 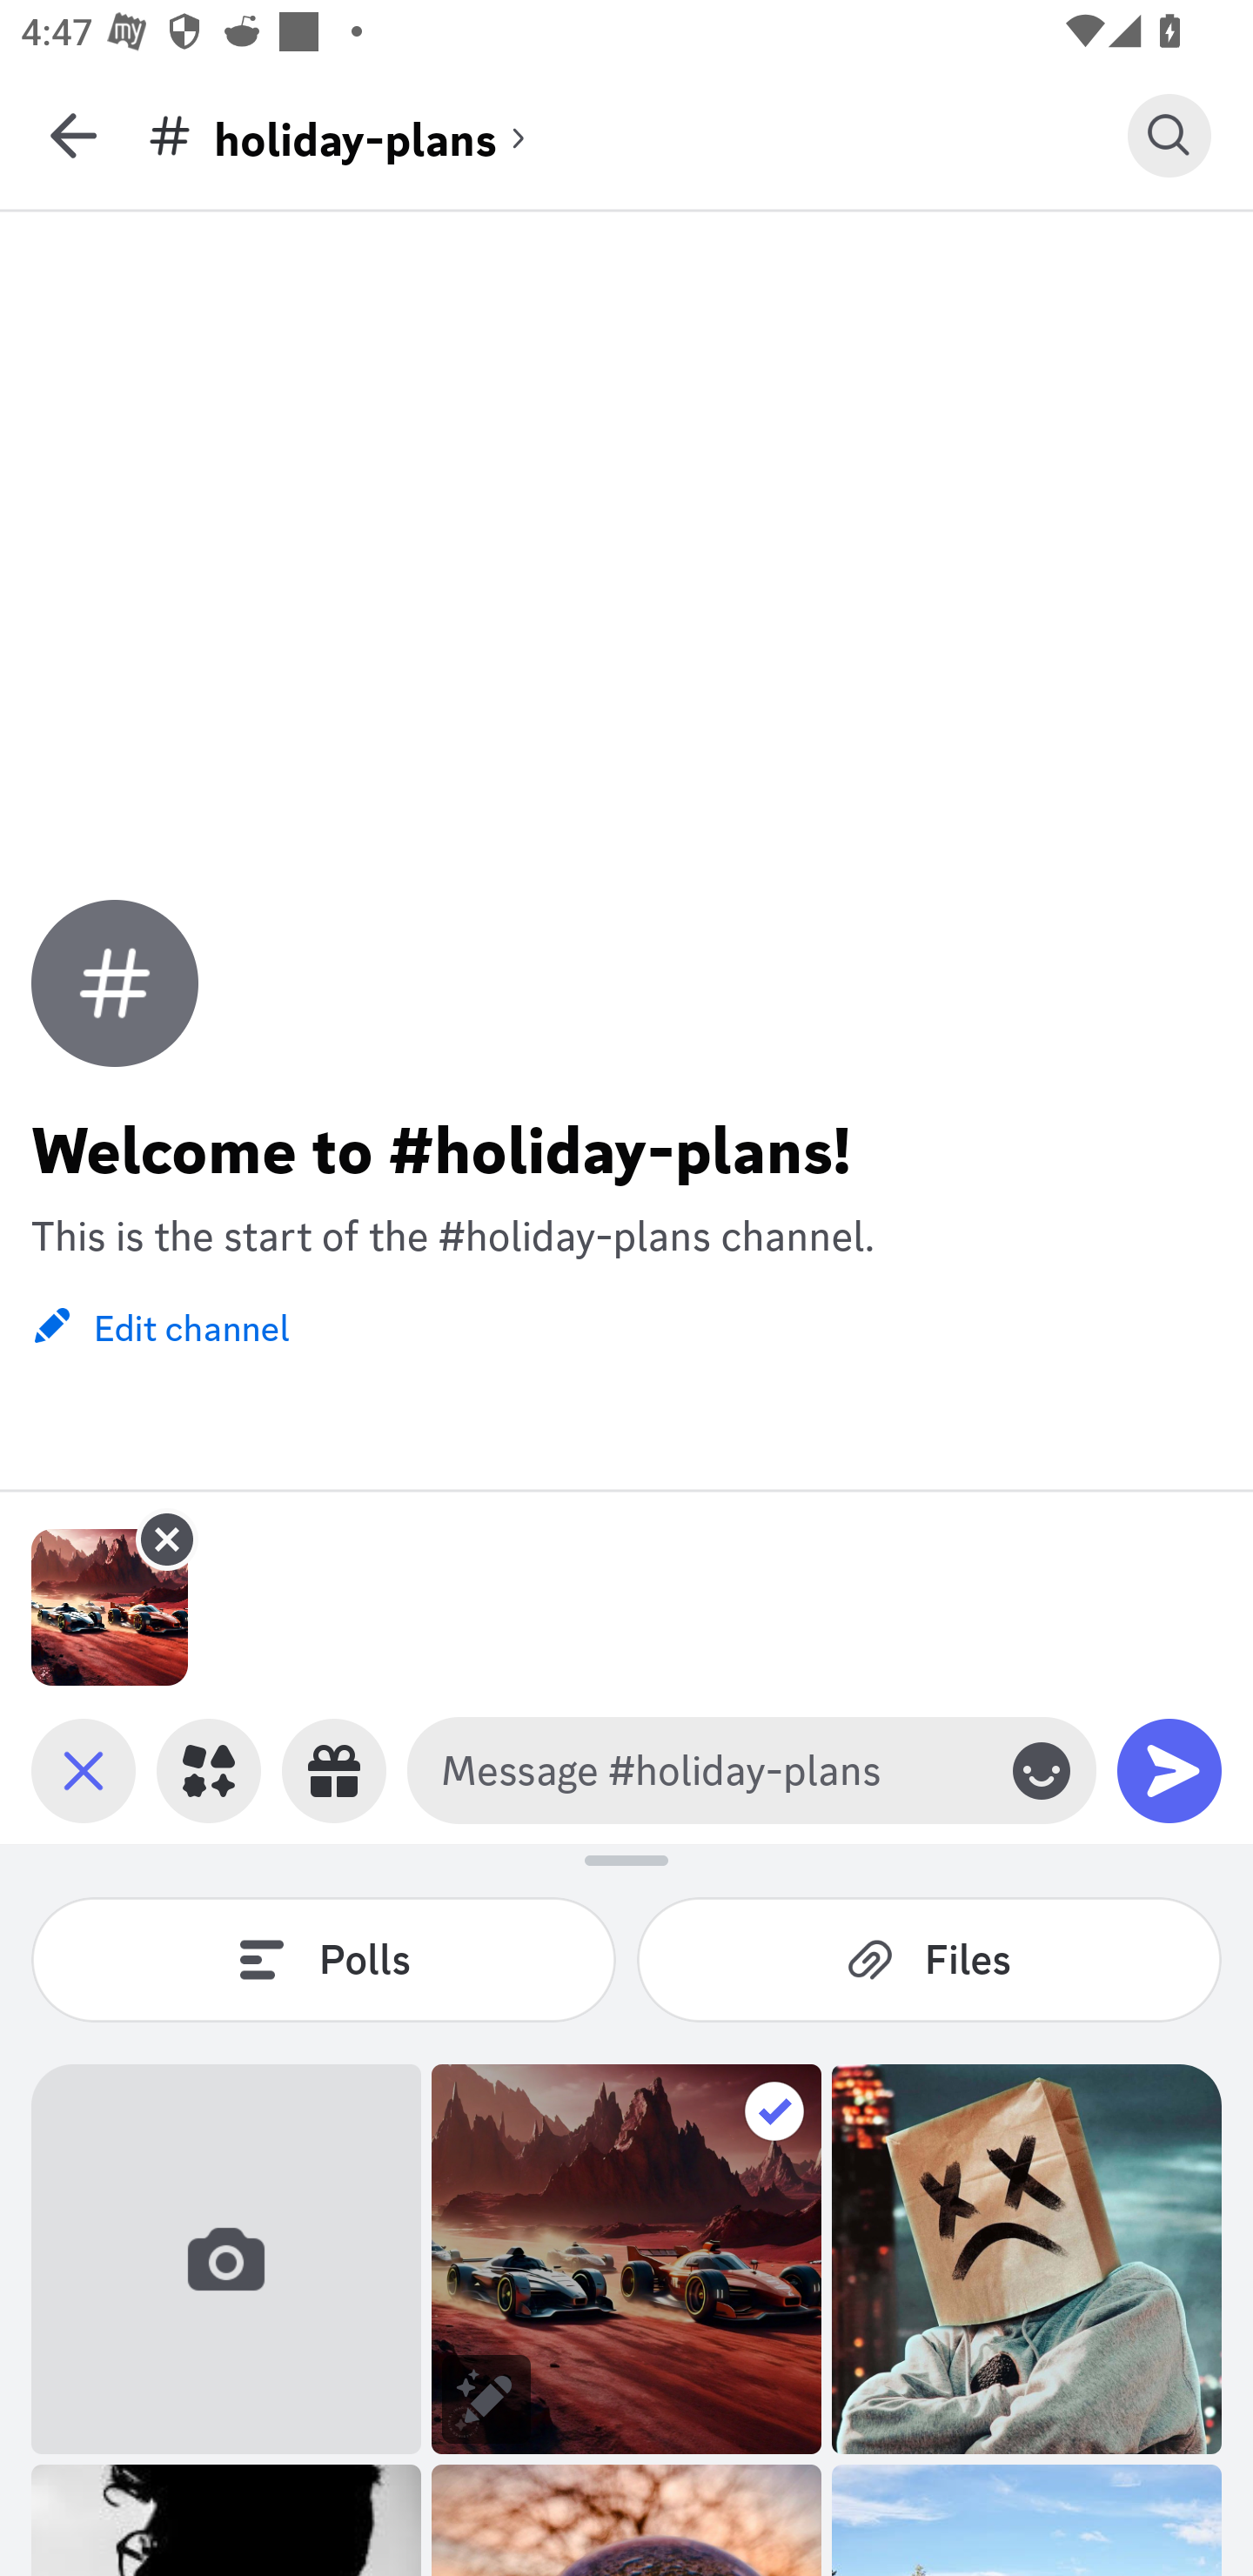 I want to click on Search, so click(x=1169, y=135).